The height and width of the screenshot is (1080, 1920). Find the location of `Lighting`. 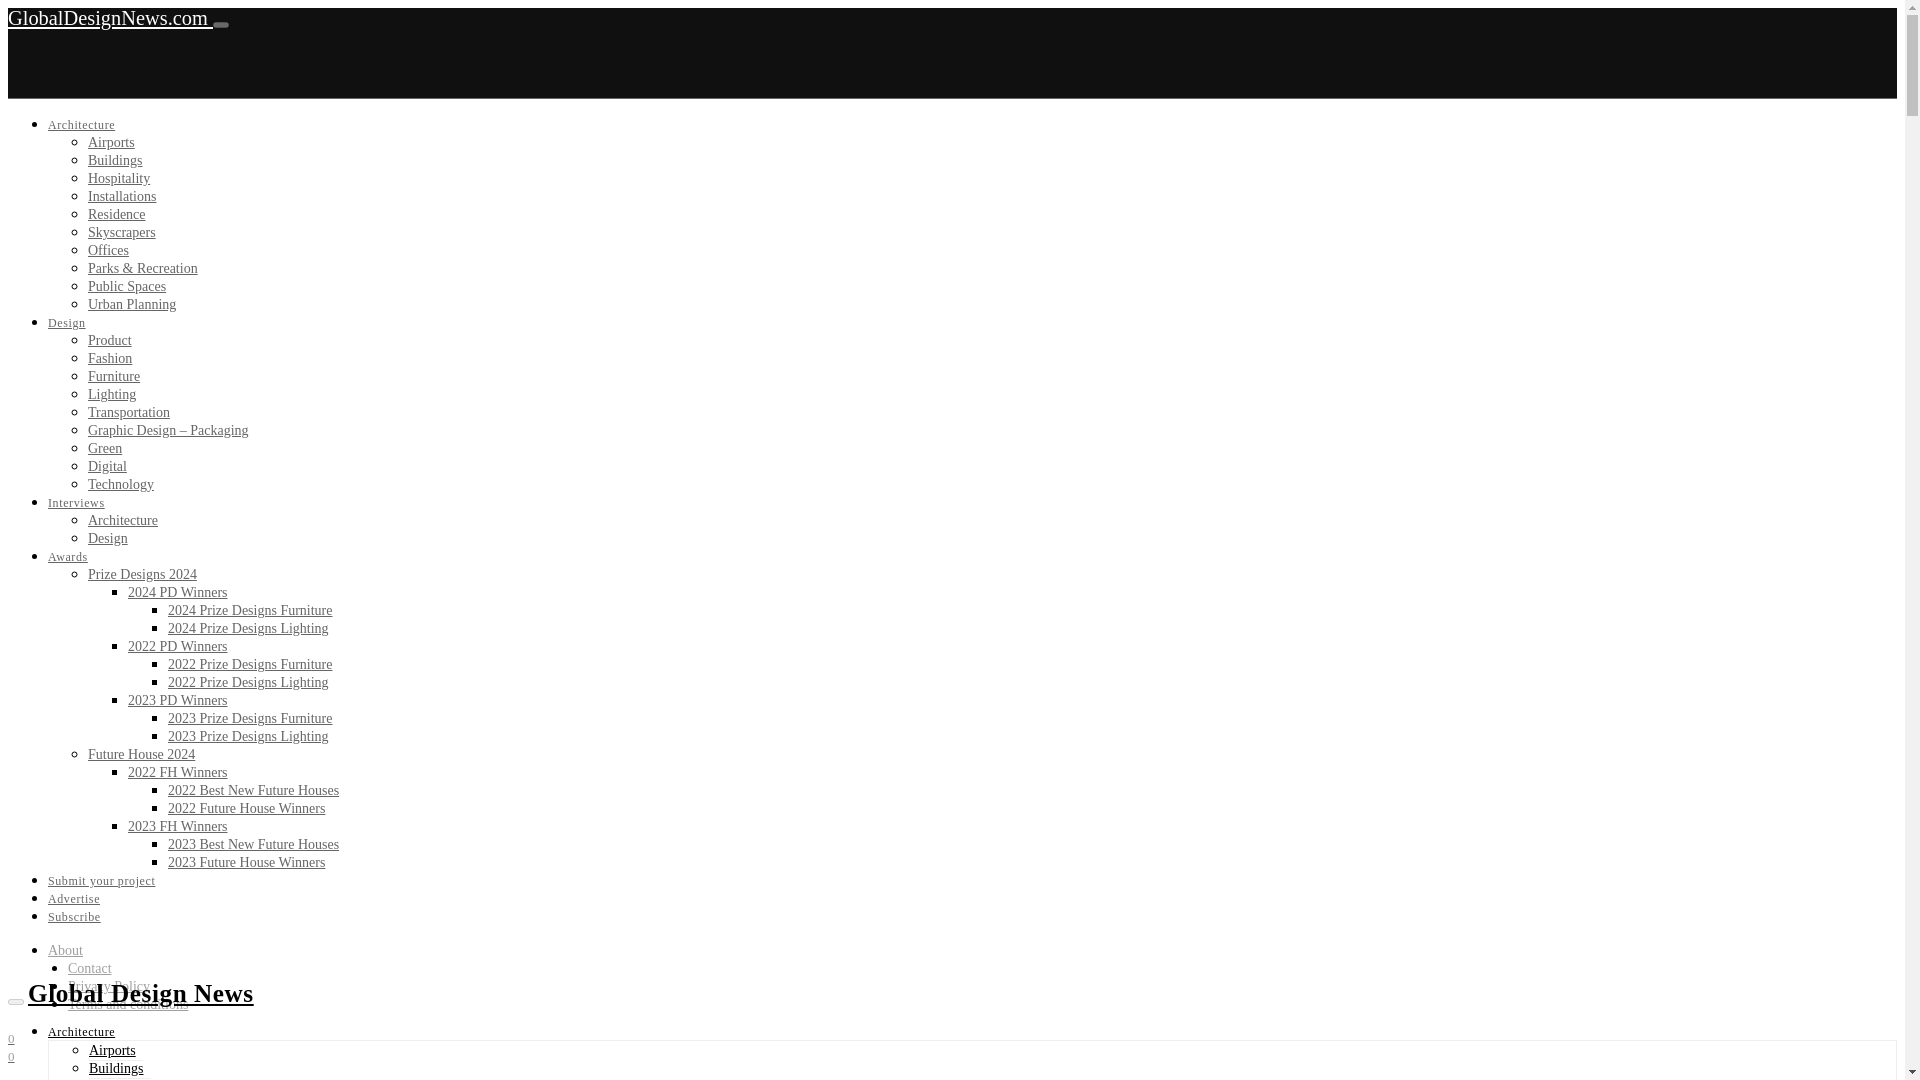

Lighting is located at coordinates (112, 394).